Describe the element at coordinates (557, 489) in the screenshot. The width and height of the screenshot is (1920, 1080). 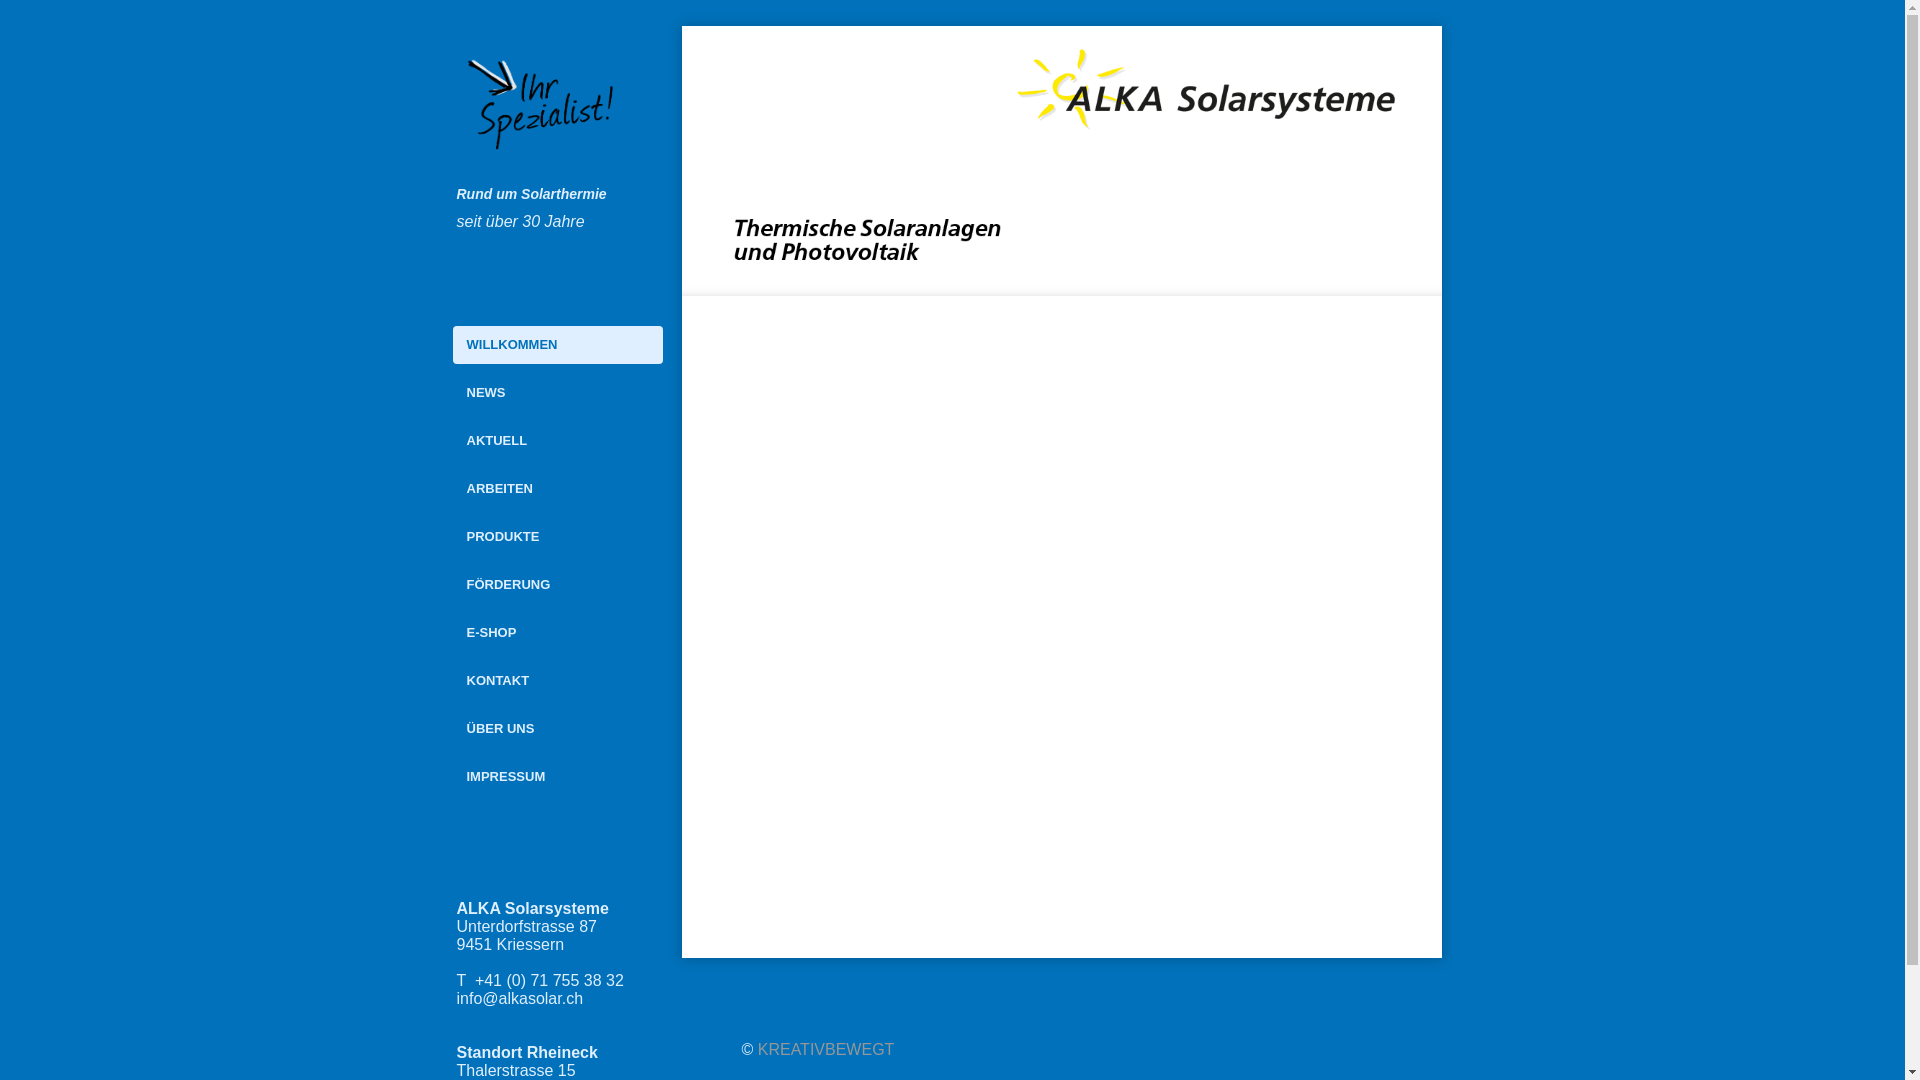
I see `ARBEITEN` at that location.